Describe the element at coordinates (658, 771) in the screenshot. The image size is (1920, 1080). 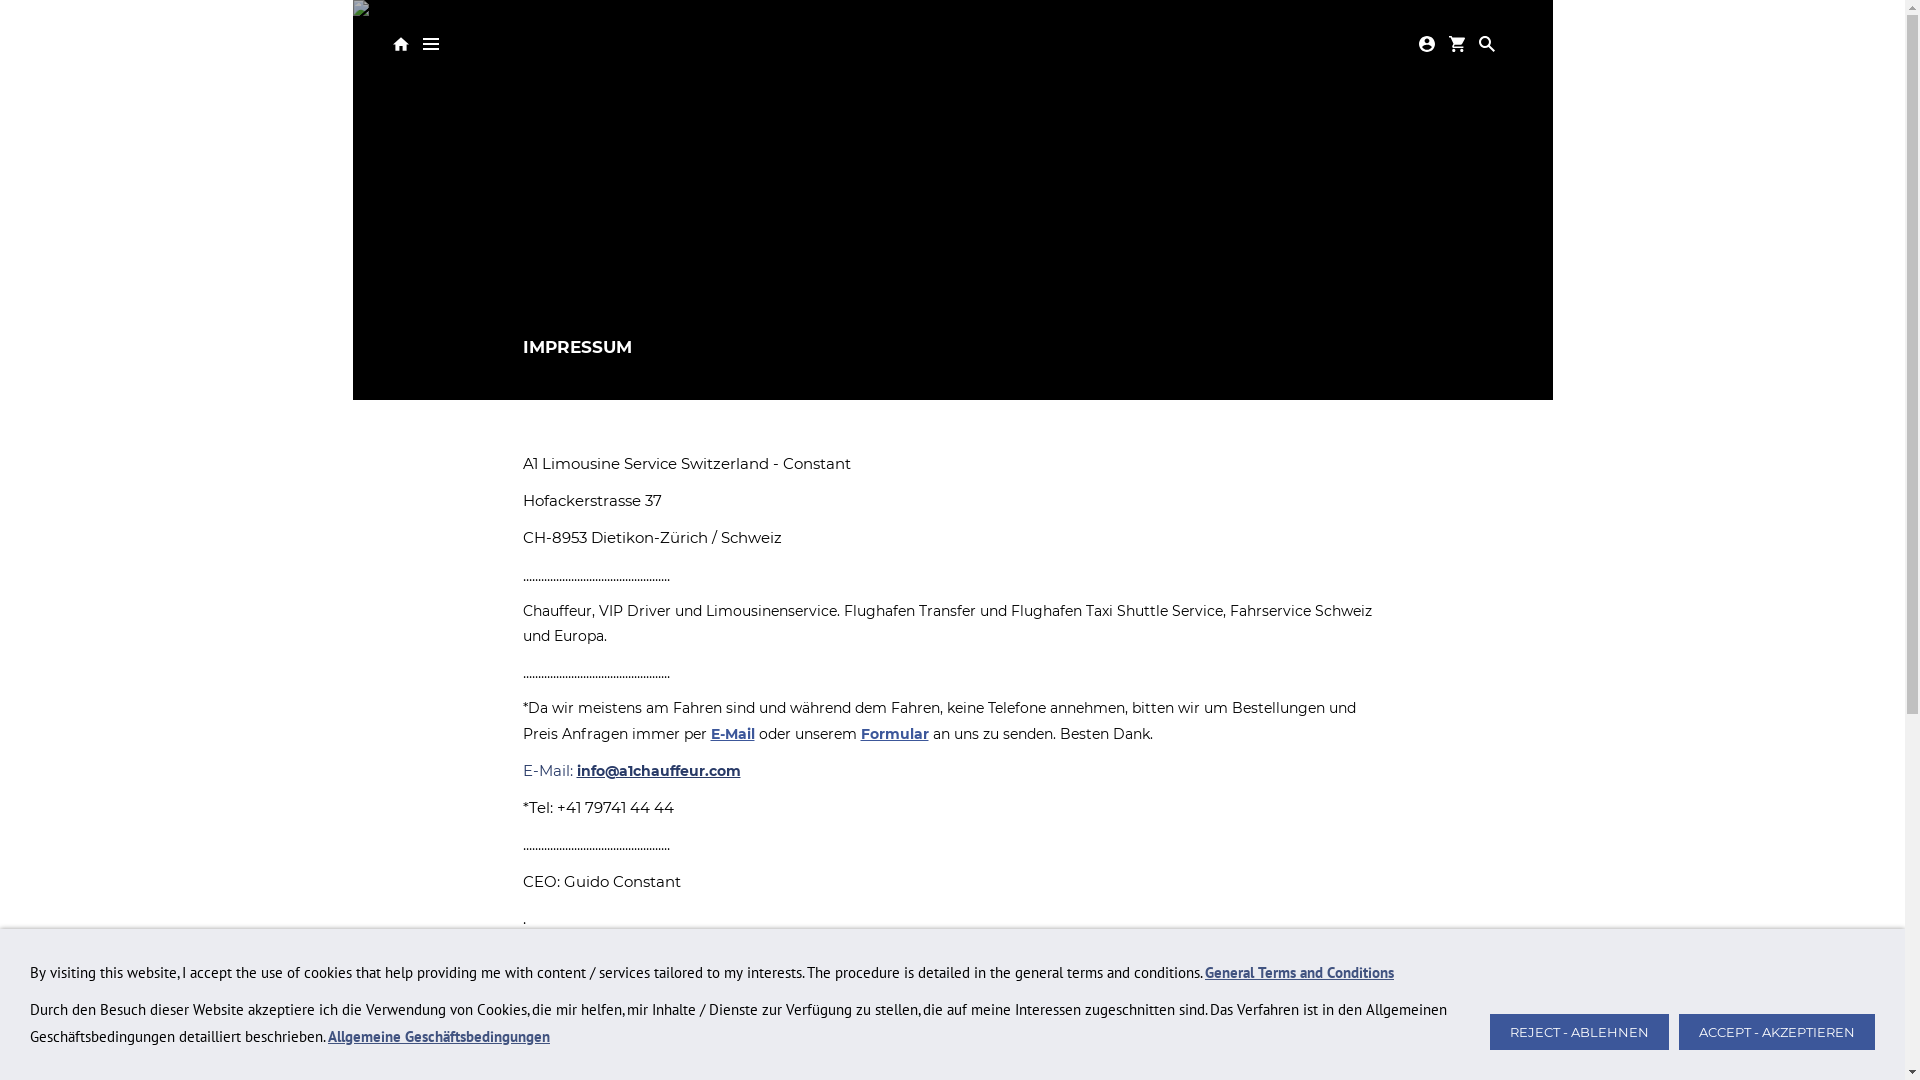
I see `info@a1chauffeur.com` at that location.